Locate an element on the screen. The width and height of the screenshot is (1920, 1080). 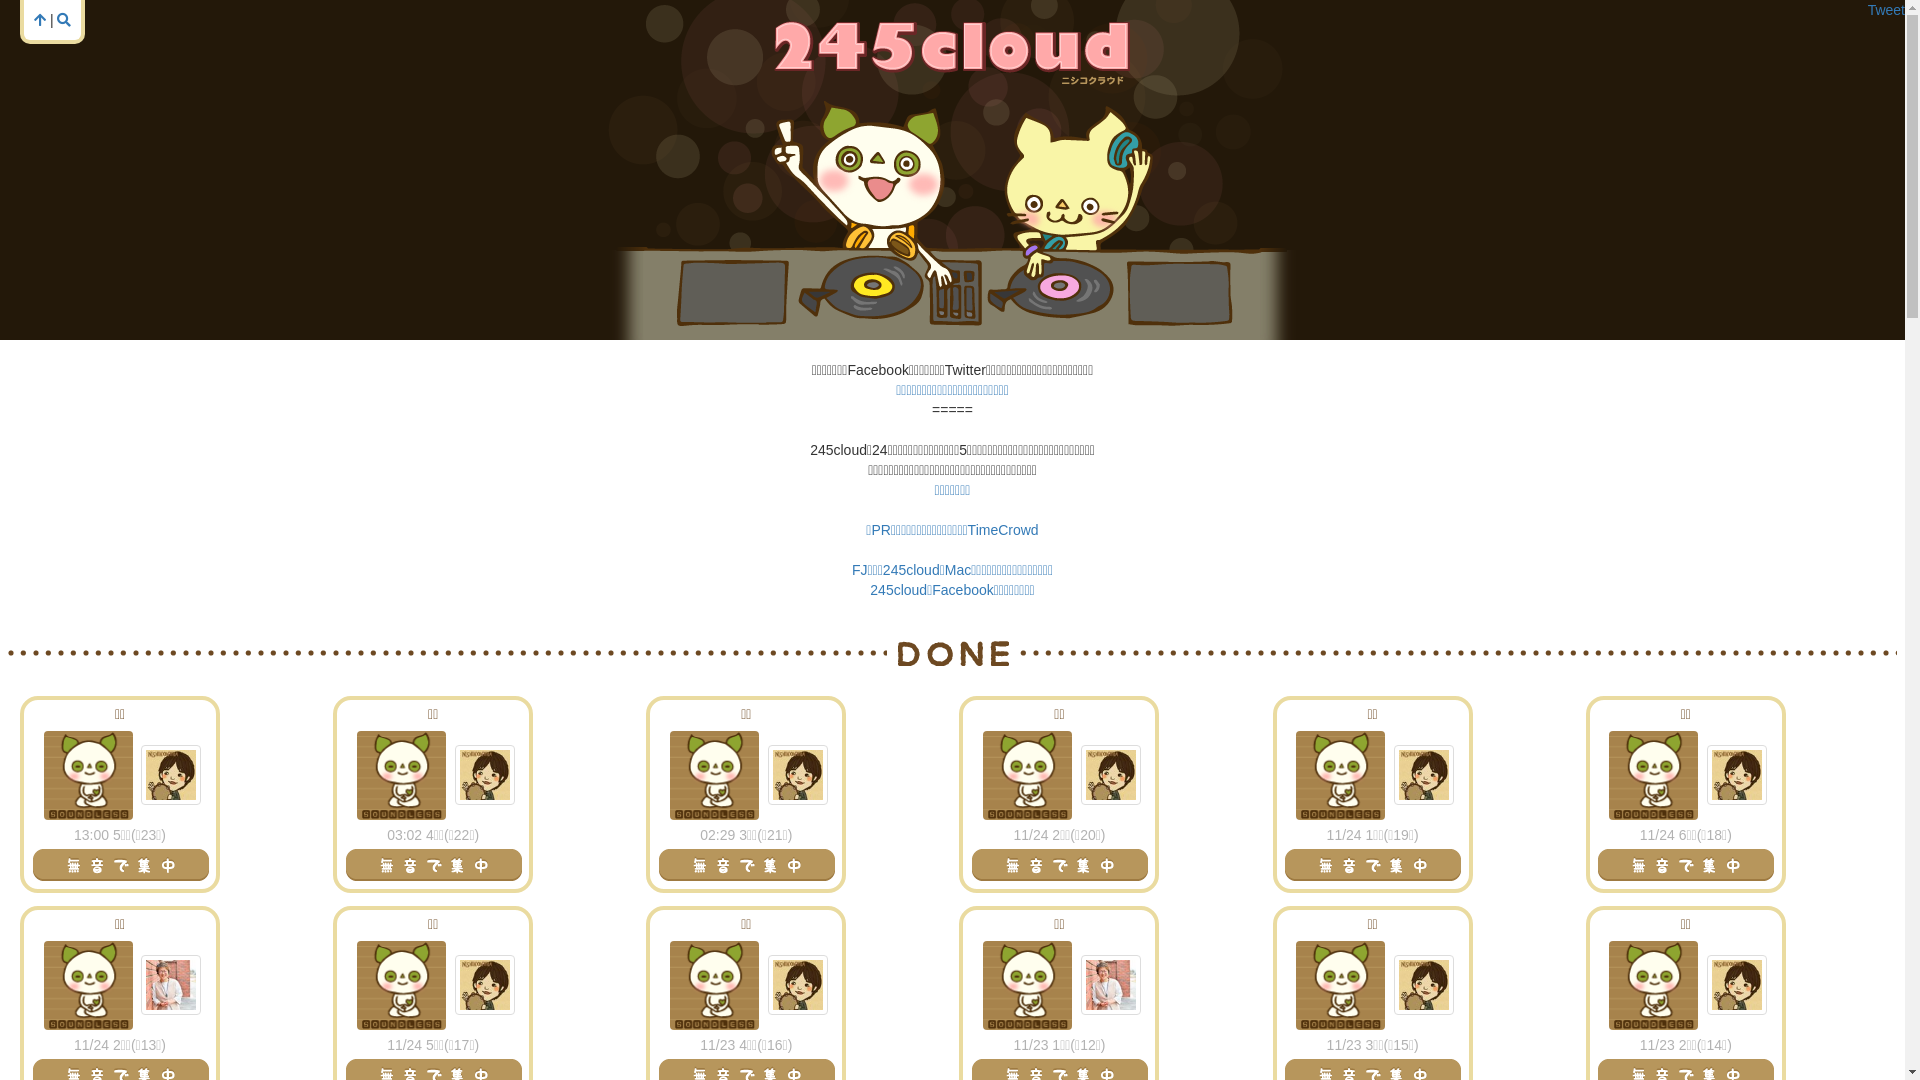
Tweet is located at coordinates (1886, 10).